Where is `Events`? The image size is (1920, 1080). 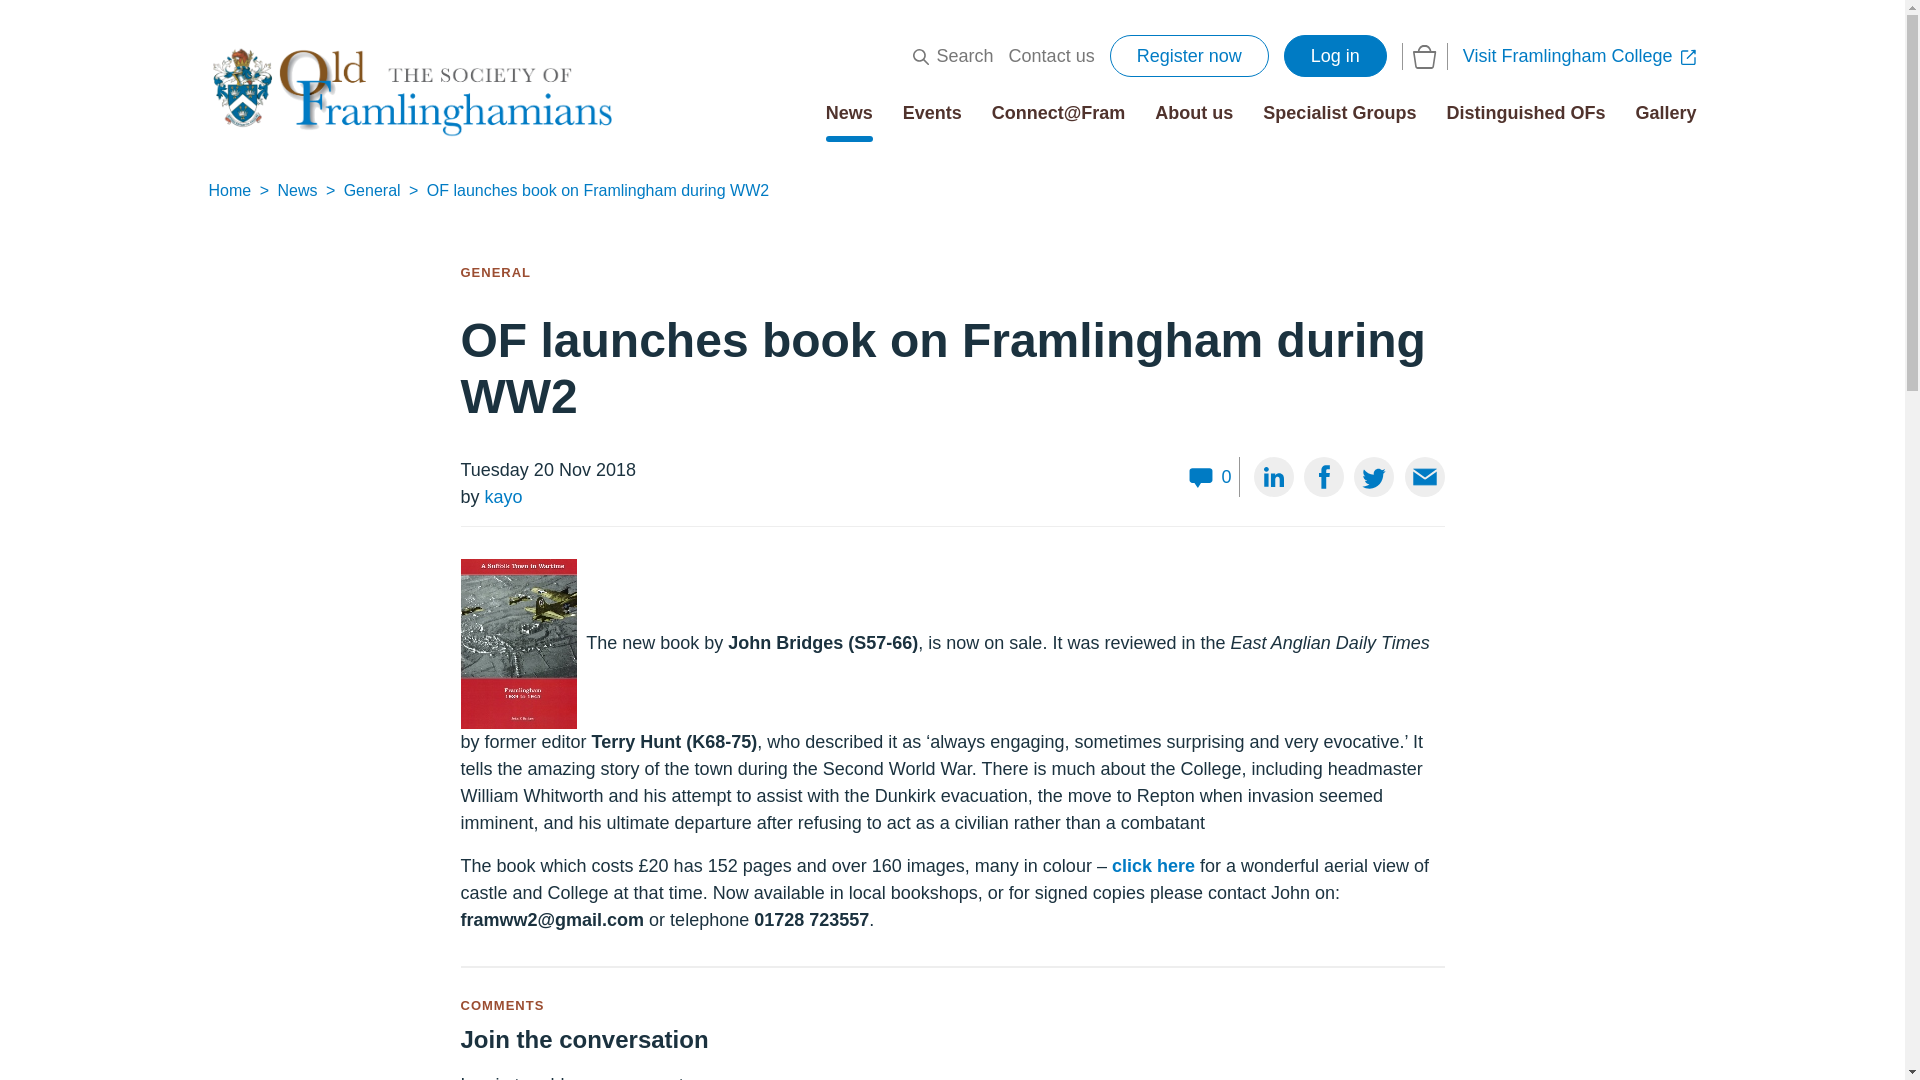
Events is located at coordinates (932, 112).